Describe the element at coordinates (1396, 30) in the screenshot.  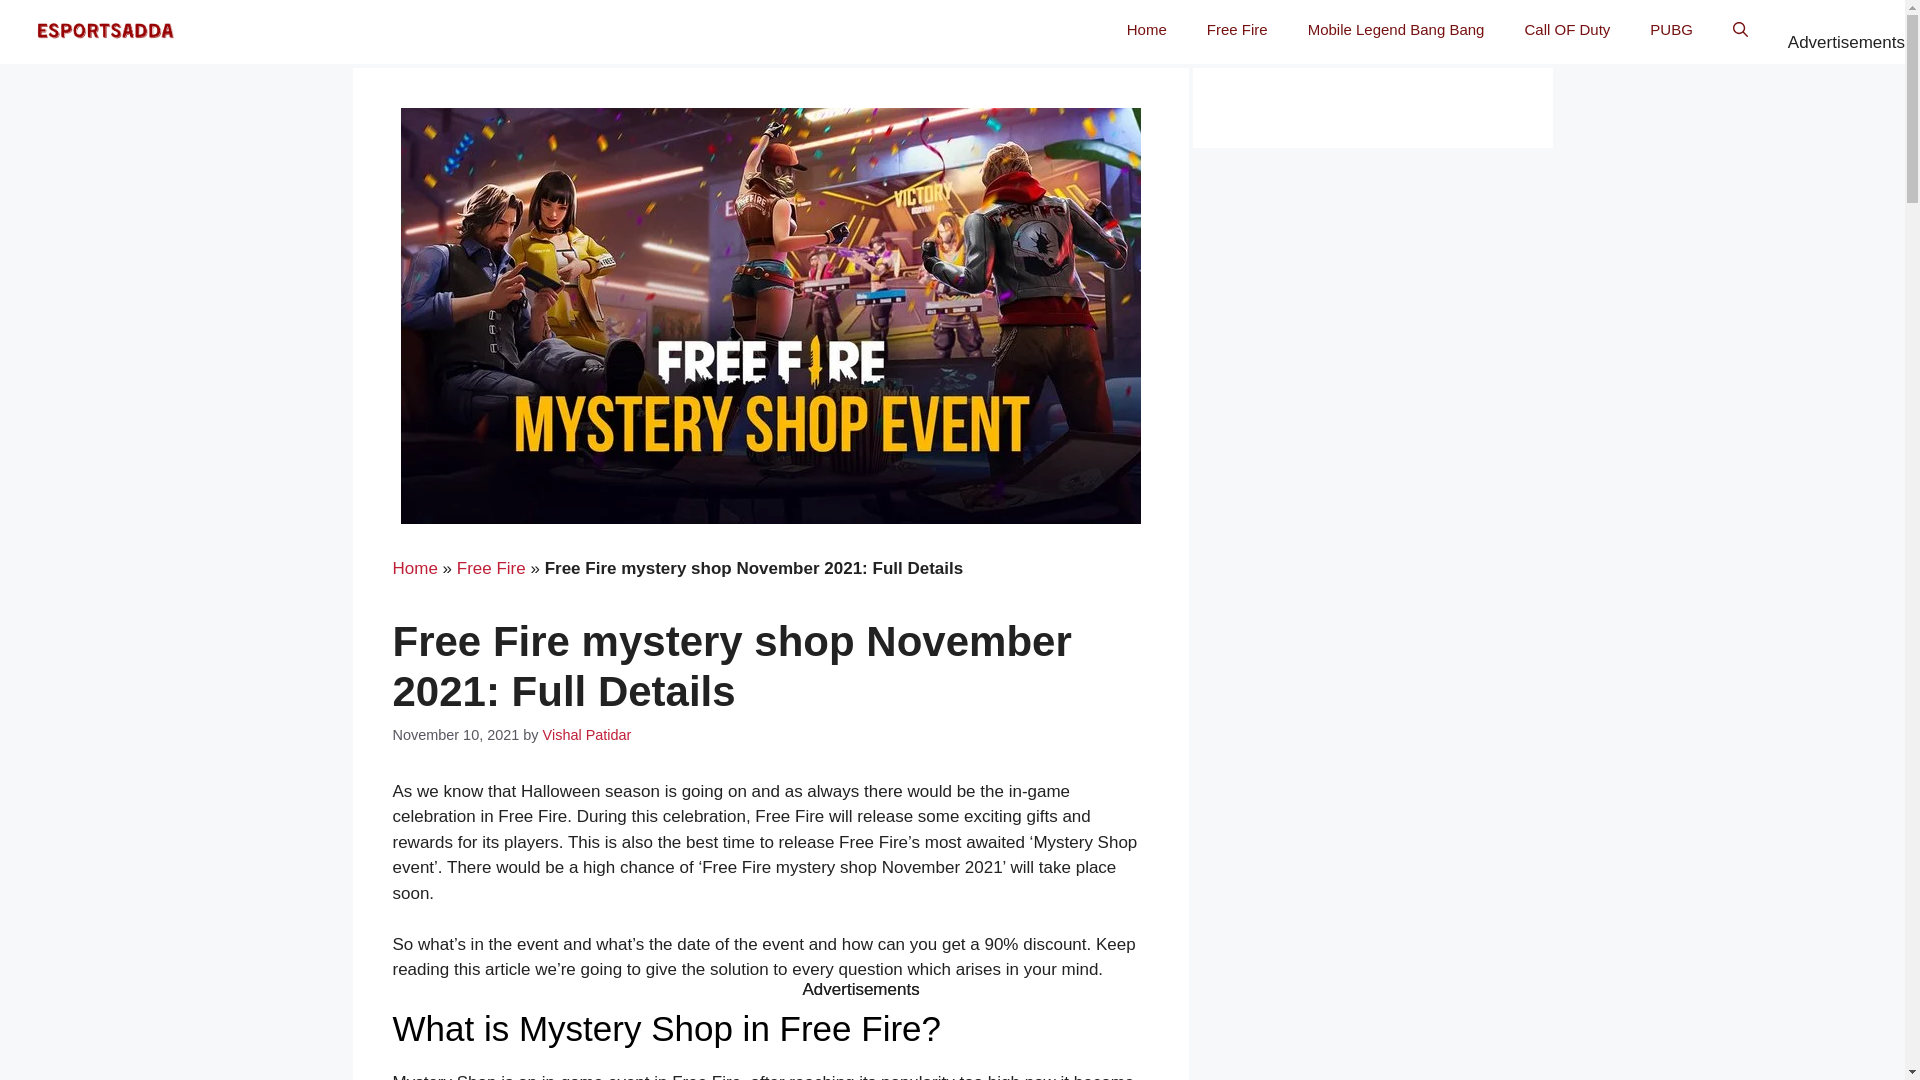
I see `Mobile Legend Bang Bang` at that location.